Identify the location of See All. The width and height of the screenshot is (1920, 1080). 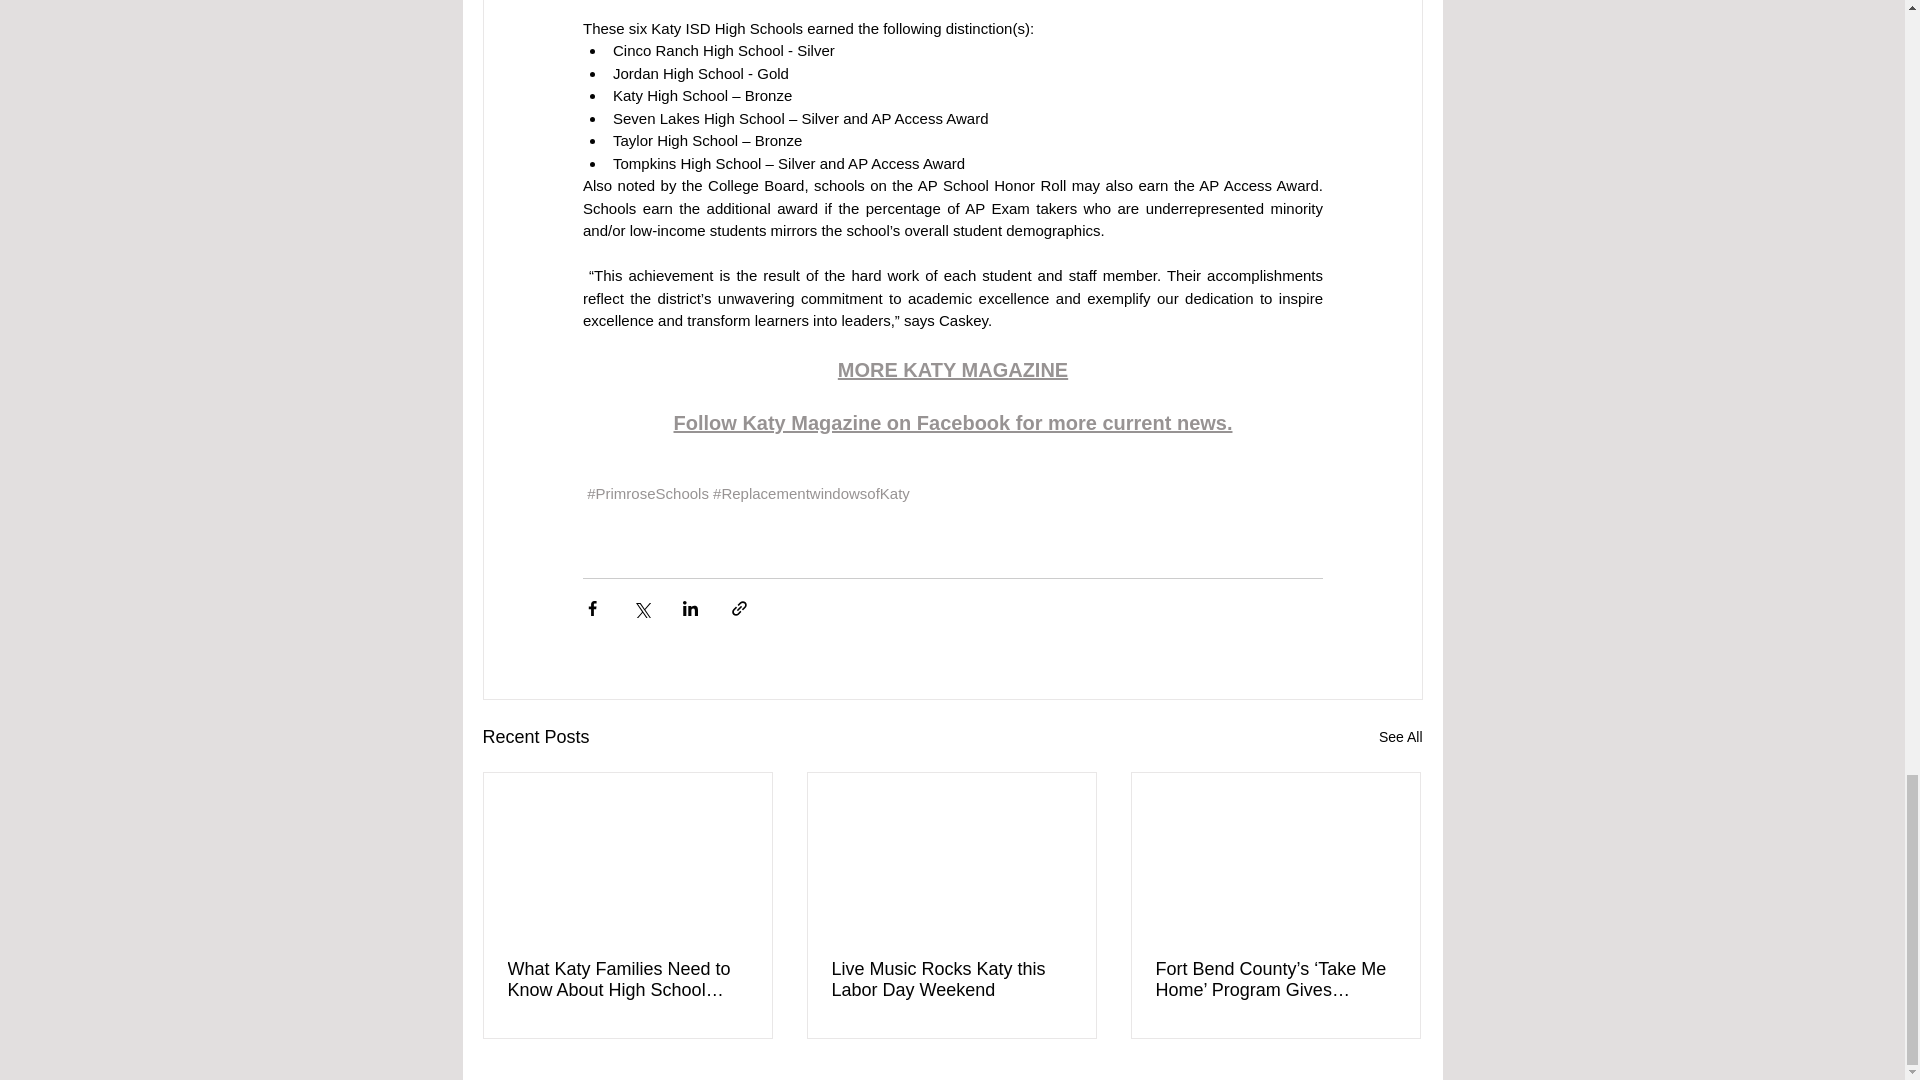
(1400, 736).